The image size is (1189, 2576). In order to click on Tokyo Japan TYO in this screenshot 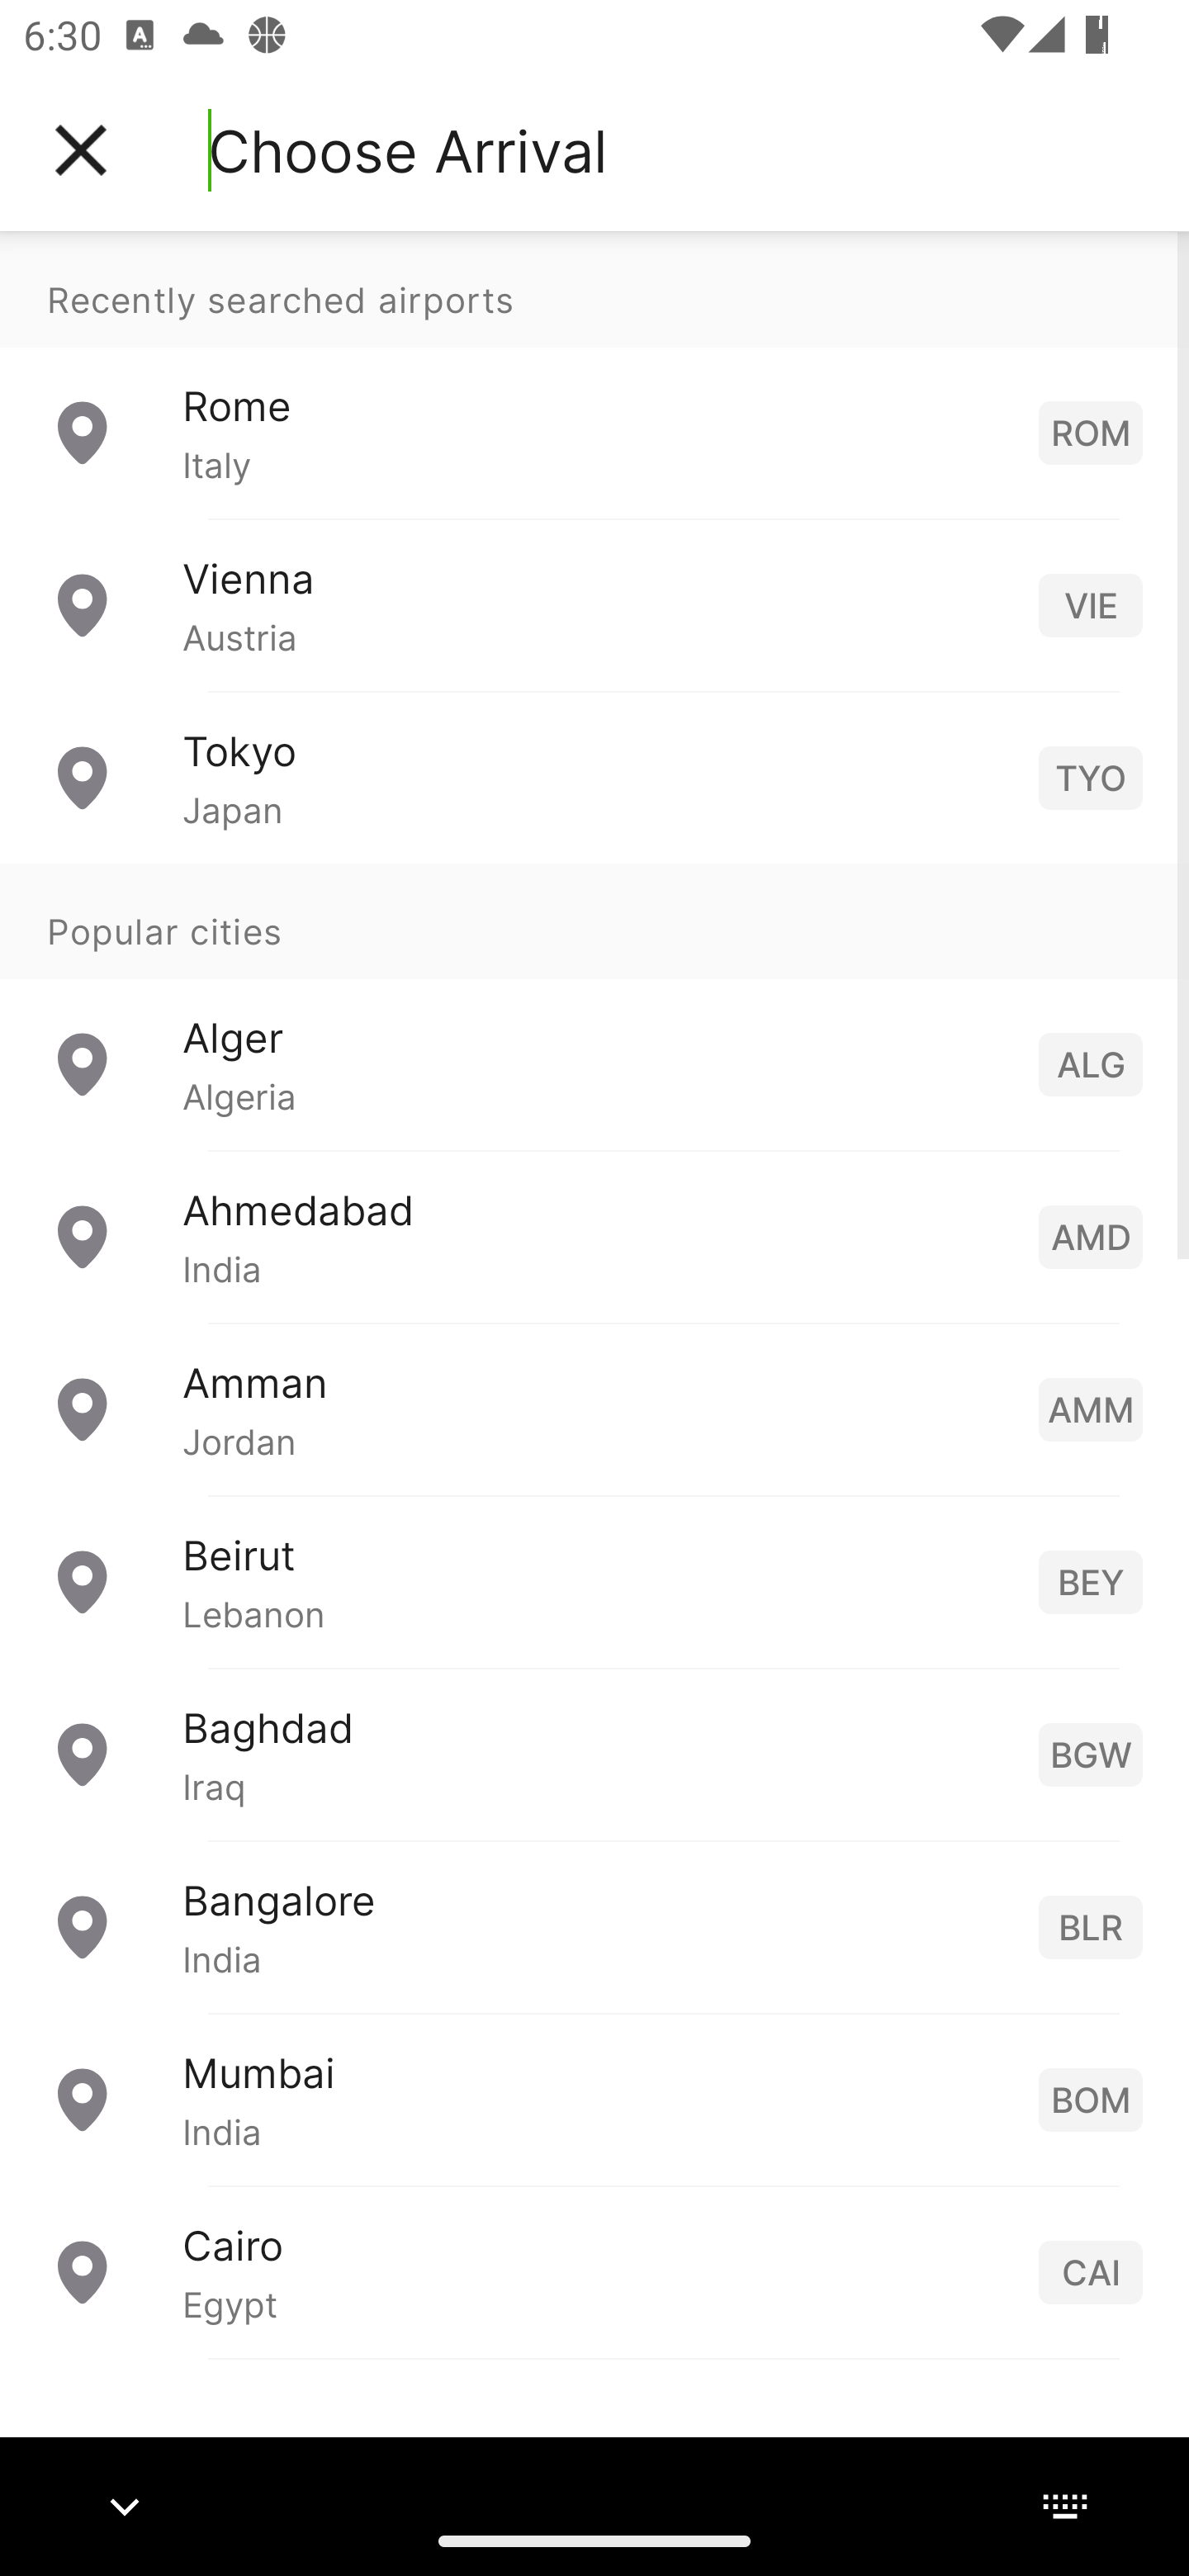, I will do `click(594, 776)`.